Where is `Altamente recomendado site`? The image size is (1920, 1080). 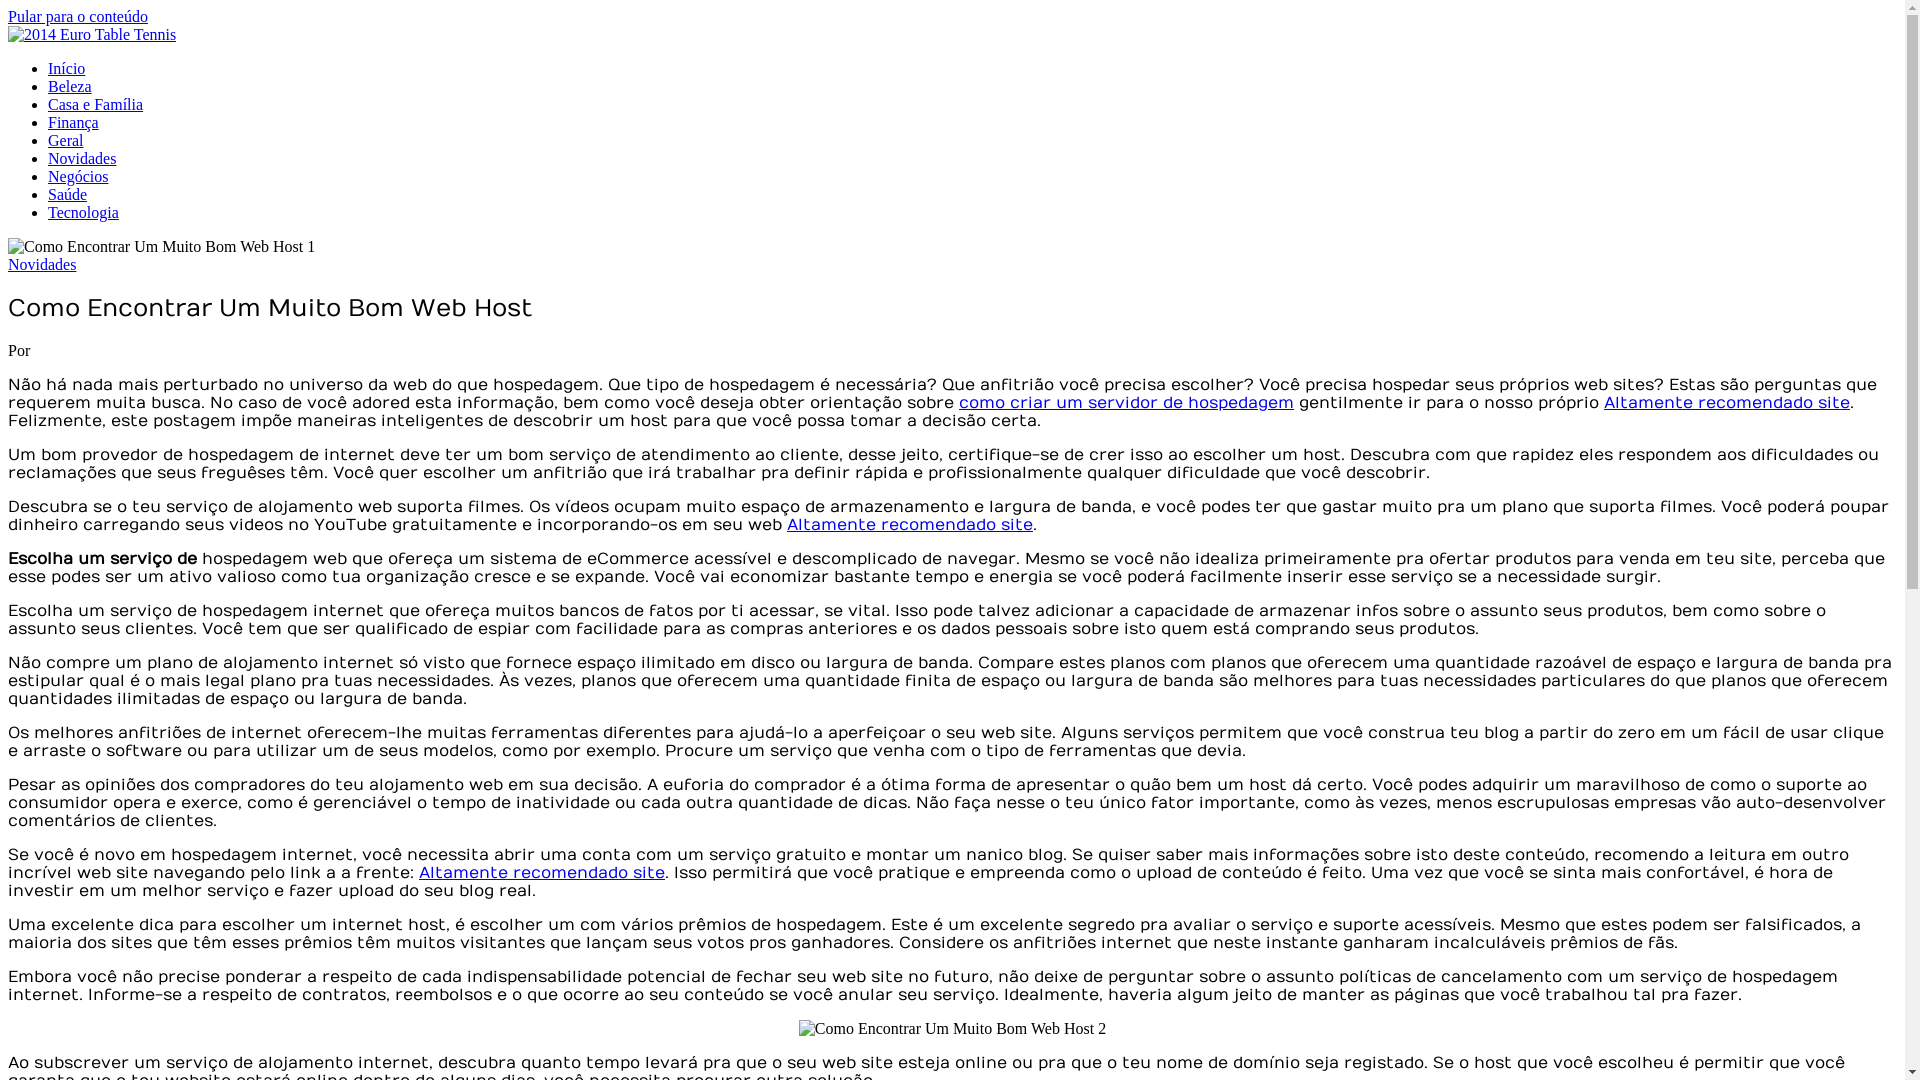
Altamente recomendado site is located at coordinates (542, 873).